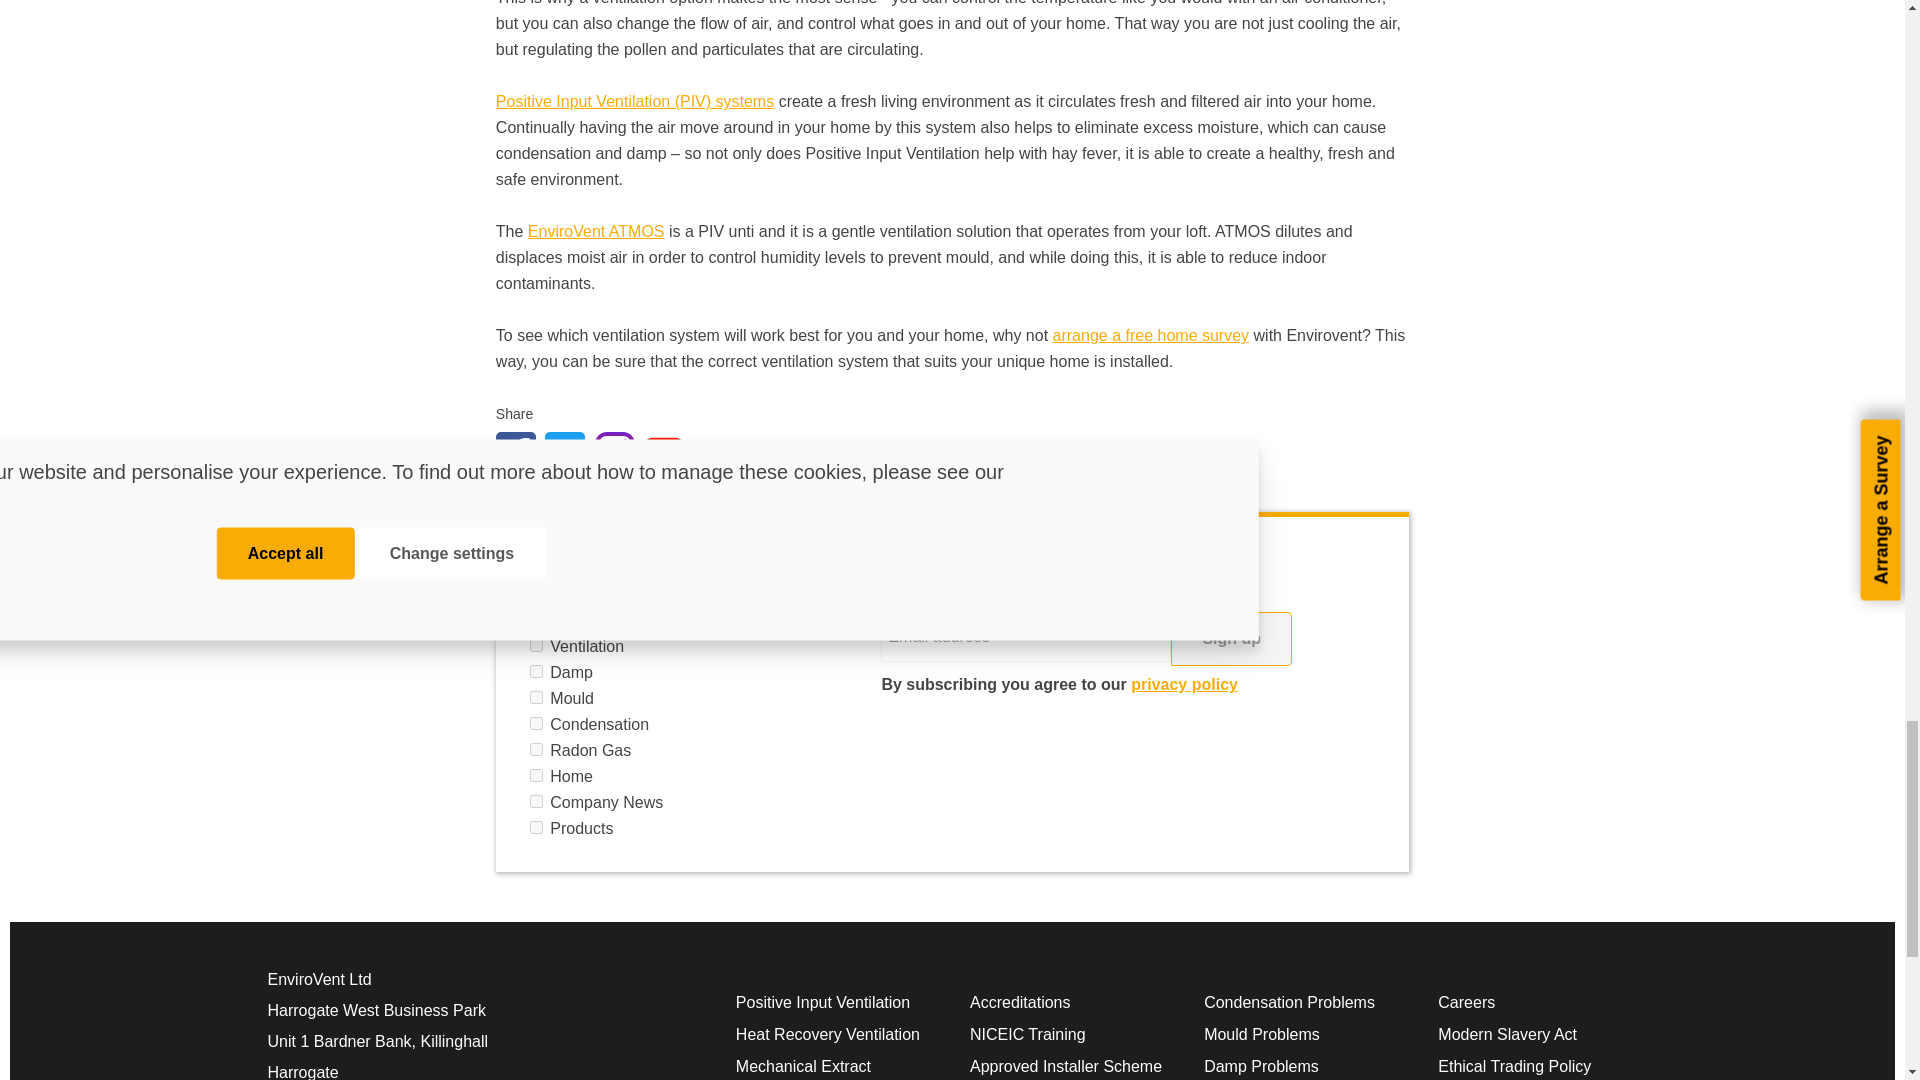  I want to click on Damp, so click(536, 672).